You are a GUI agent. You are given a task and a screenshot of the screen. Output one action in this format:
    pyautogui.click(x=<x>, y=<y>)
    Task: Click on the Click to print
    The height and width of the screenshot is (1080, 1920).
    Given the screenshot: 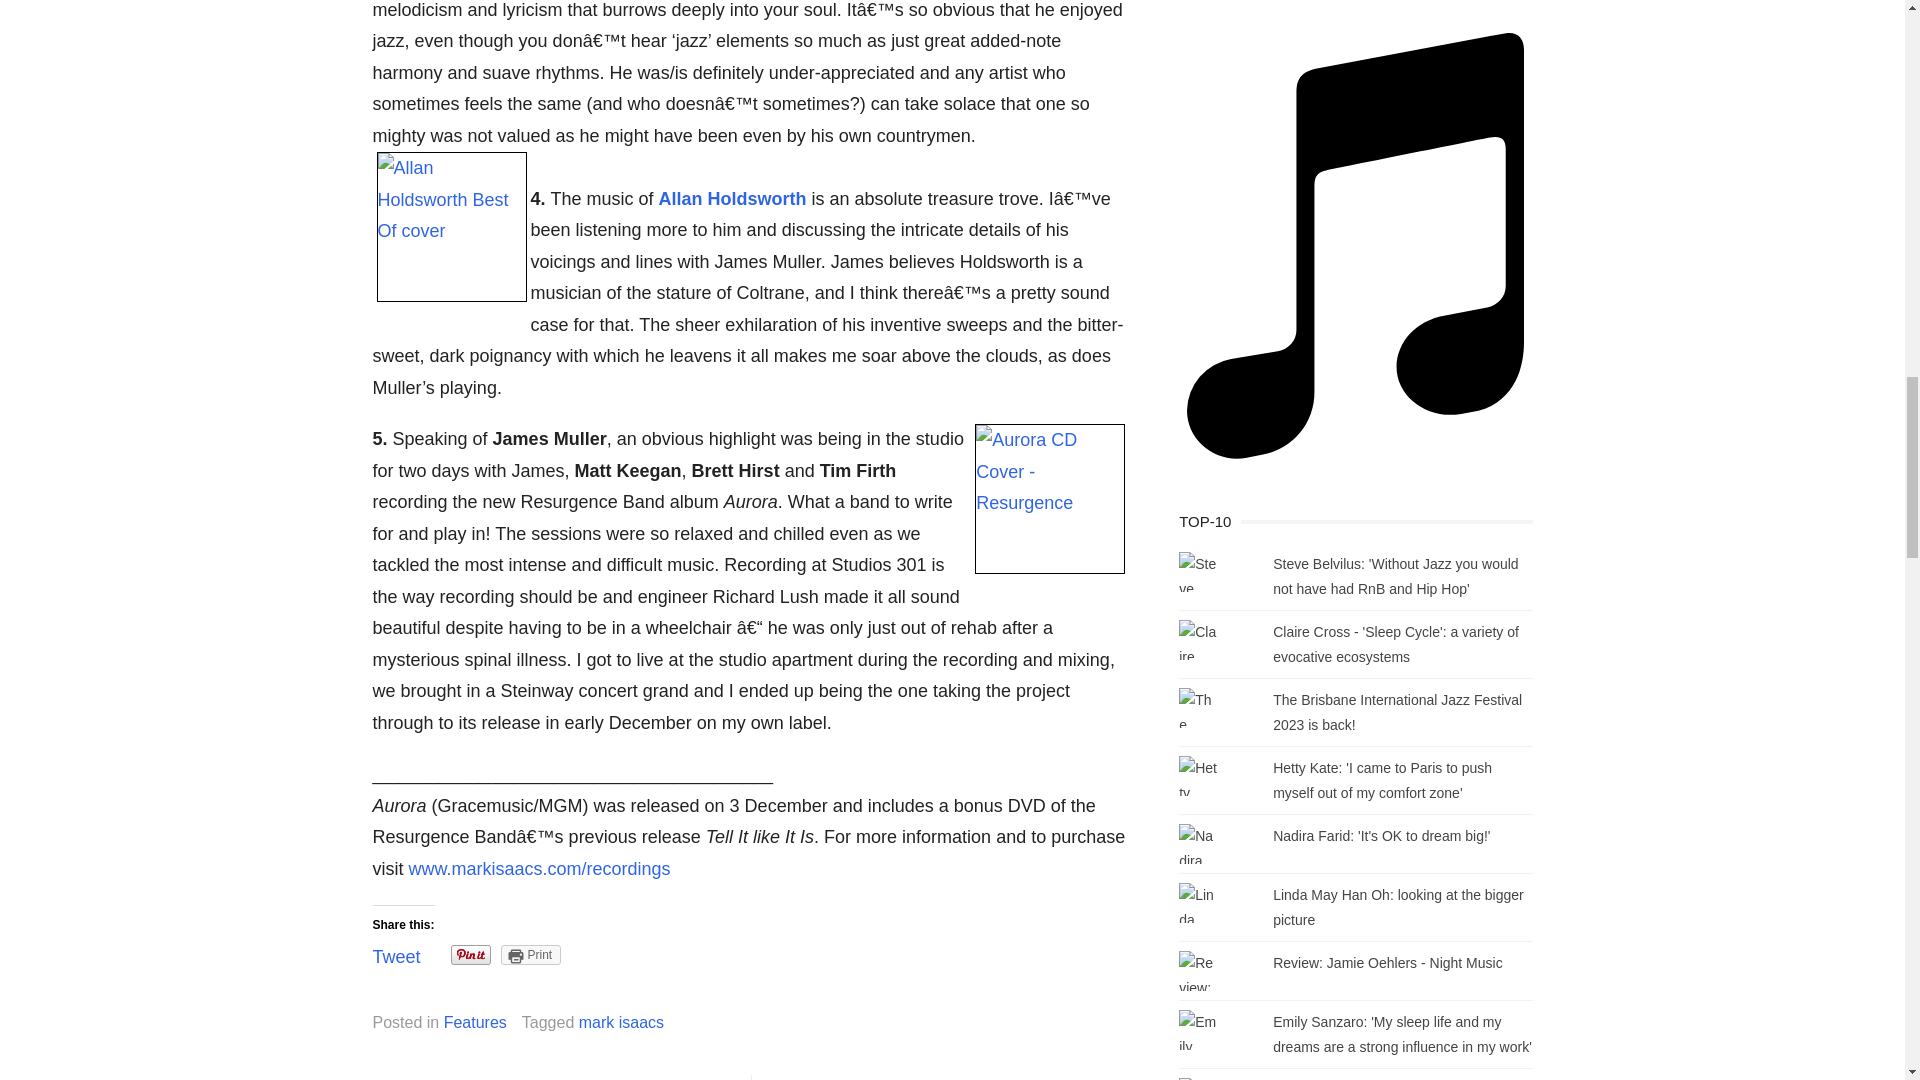 What is the action you would take?
    pyautogui.click(x=532, y=955)
    